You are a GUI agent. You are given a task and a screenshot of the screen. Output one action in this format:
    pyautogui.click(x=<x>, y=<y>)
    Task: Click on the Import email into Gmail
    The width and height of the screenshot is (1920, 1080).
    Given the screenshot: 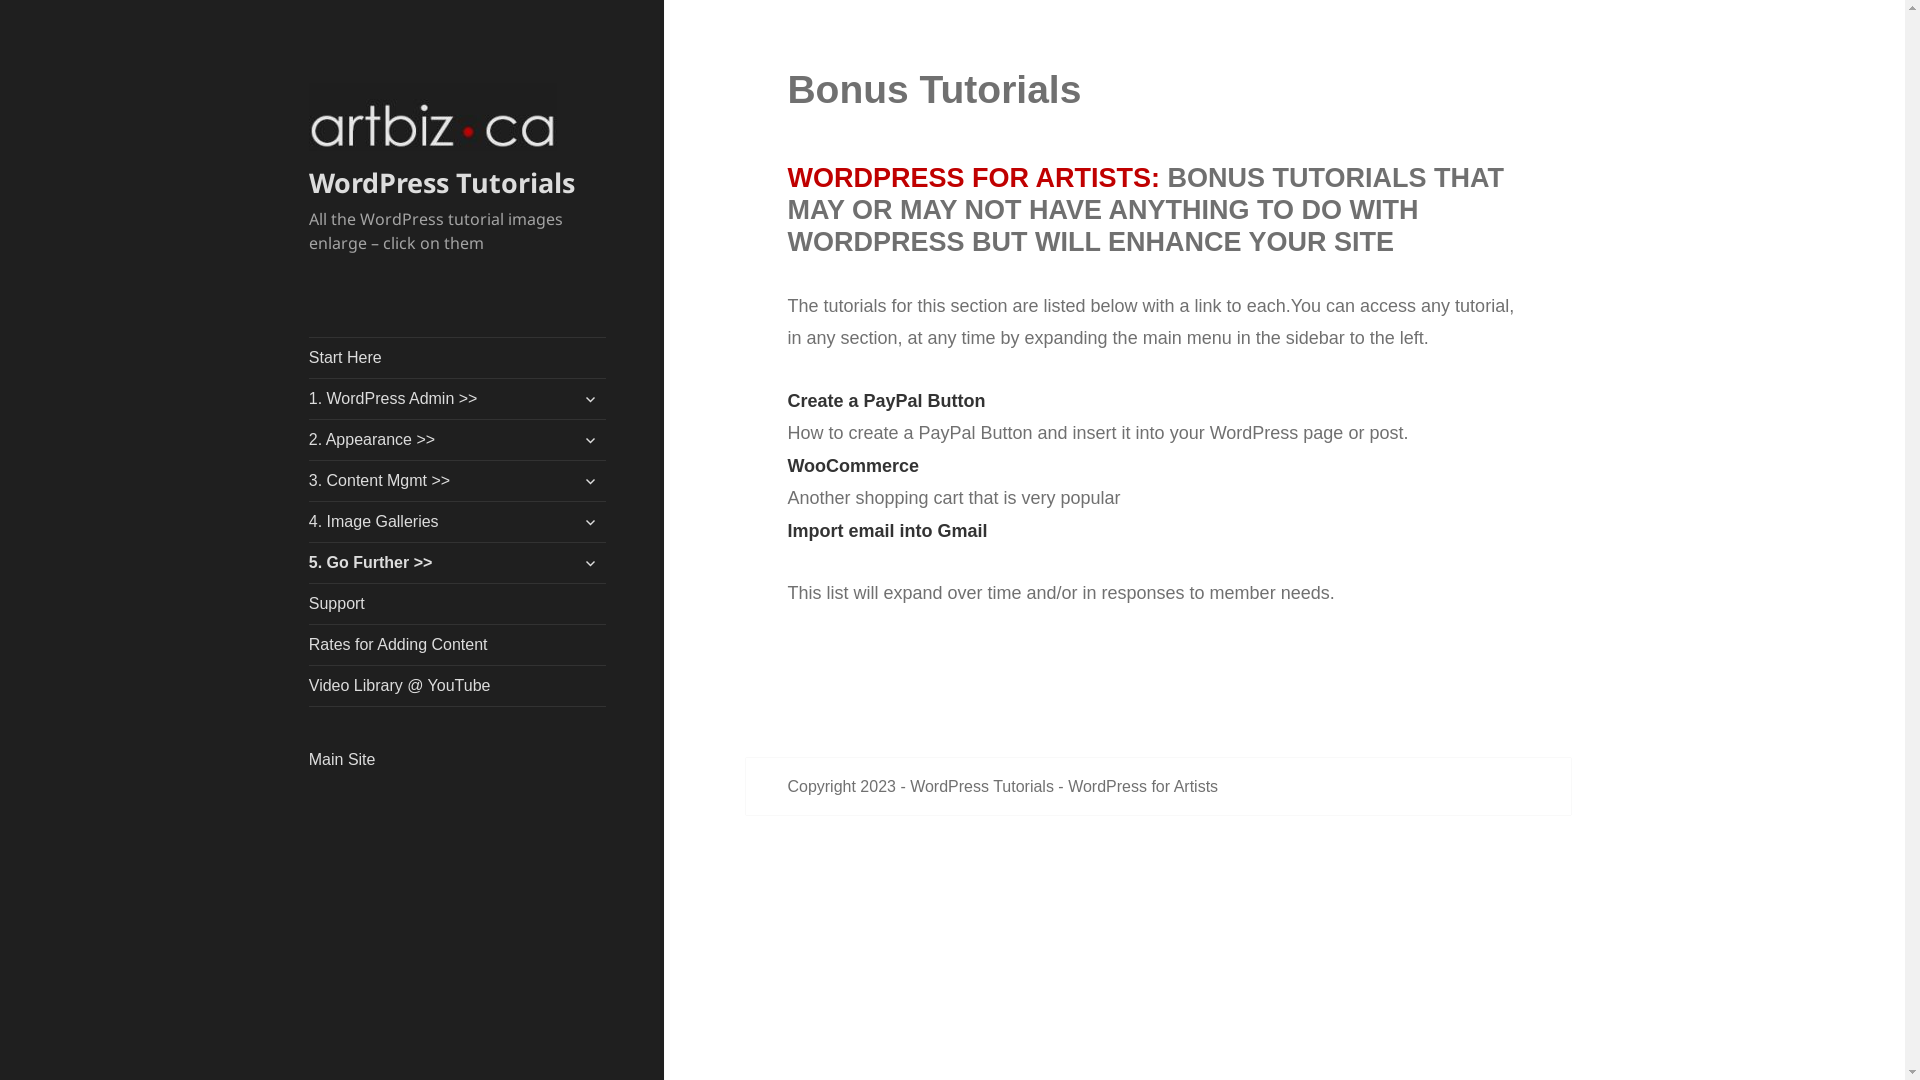 What is the action you would take?
    pyautogui.click(x=887, y=531)
    